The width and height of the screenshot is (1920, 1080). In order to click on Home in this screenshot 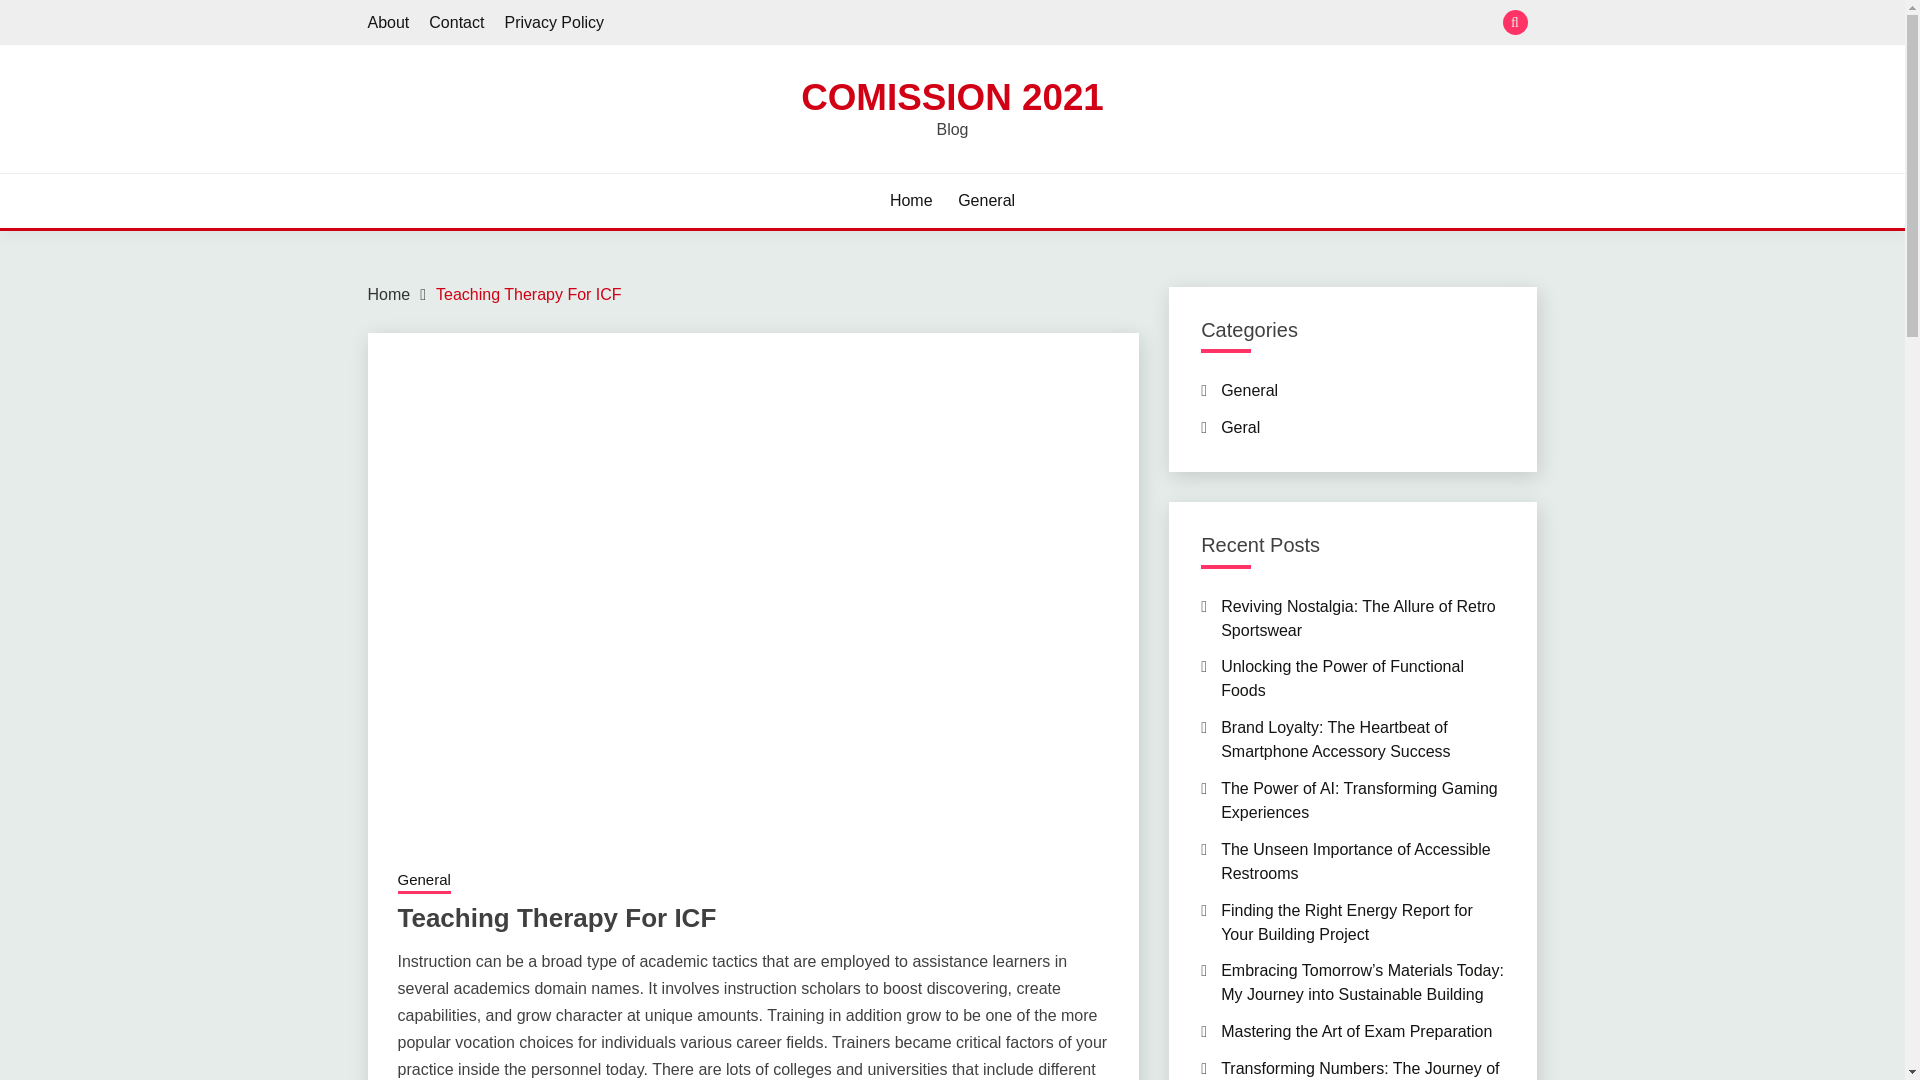, I will do `click(912, 200)`.